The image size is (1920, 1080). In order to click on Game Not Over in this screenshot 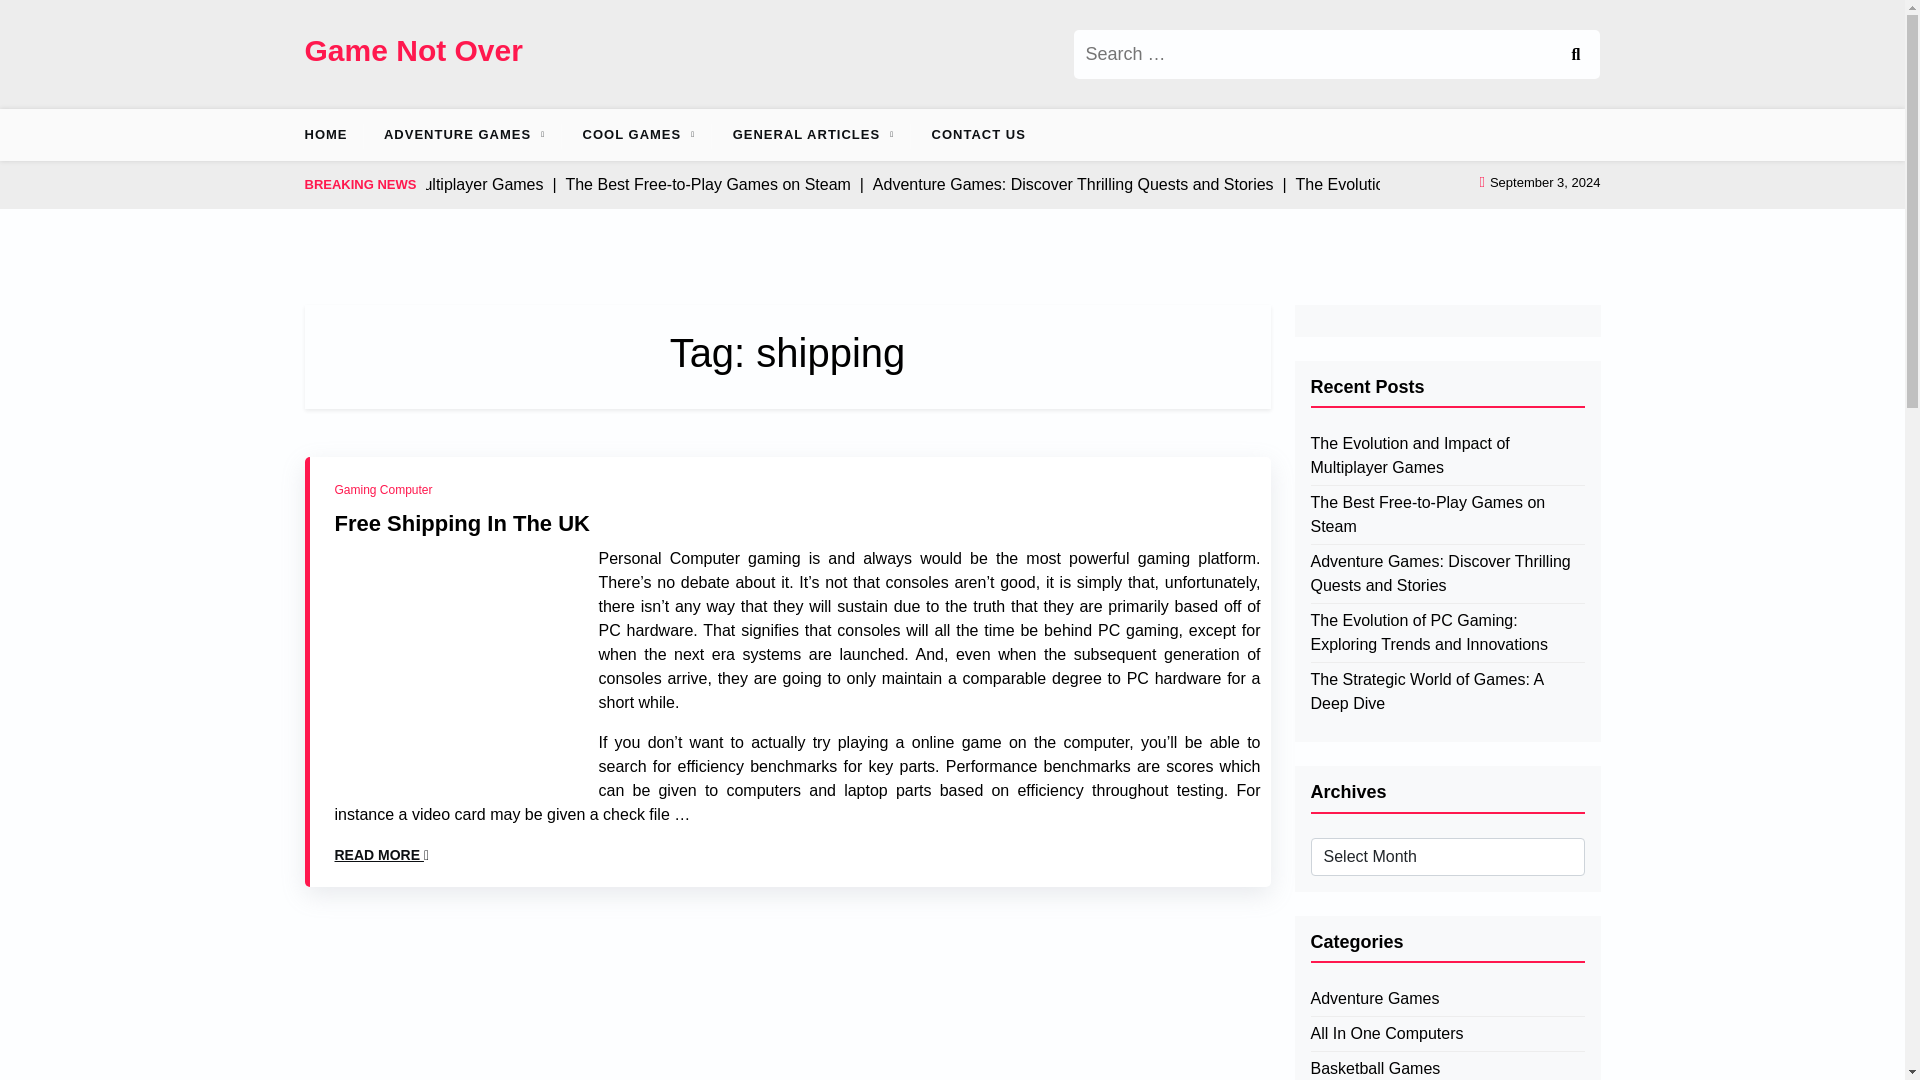, I will do `click(412, 50)`.